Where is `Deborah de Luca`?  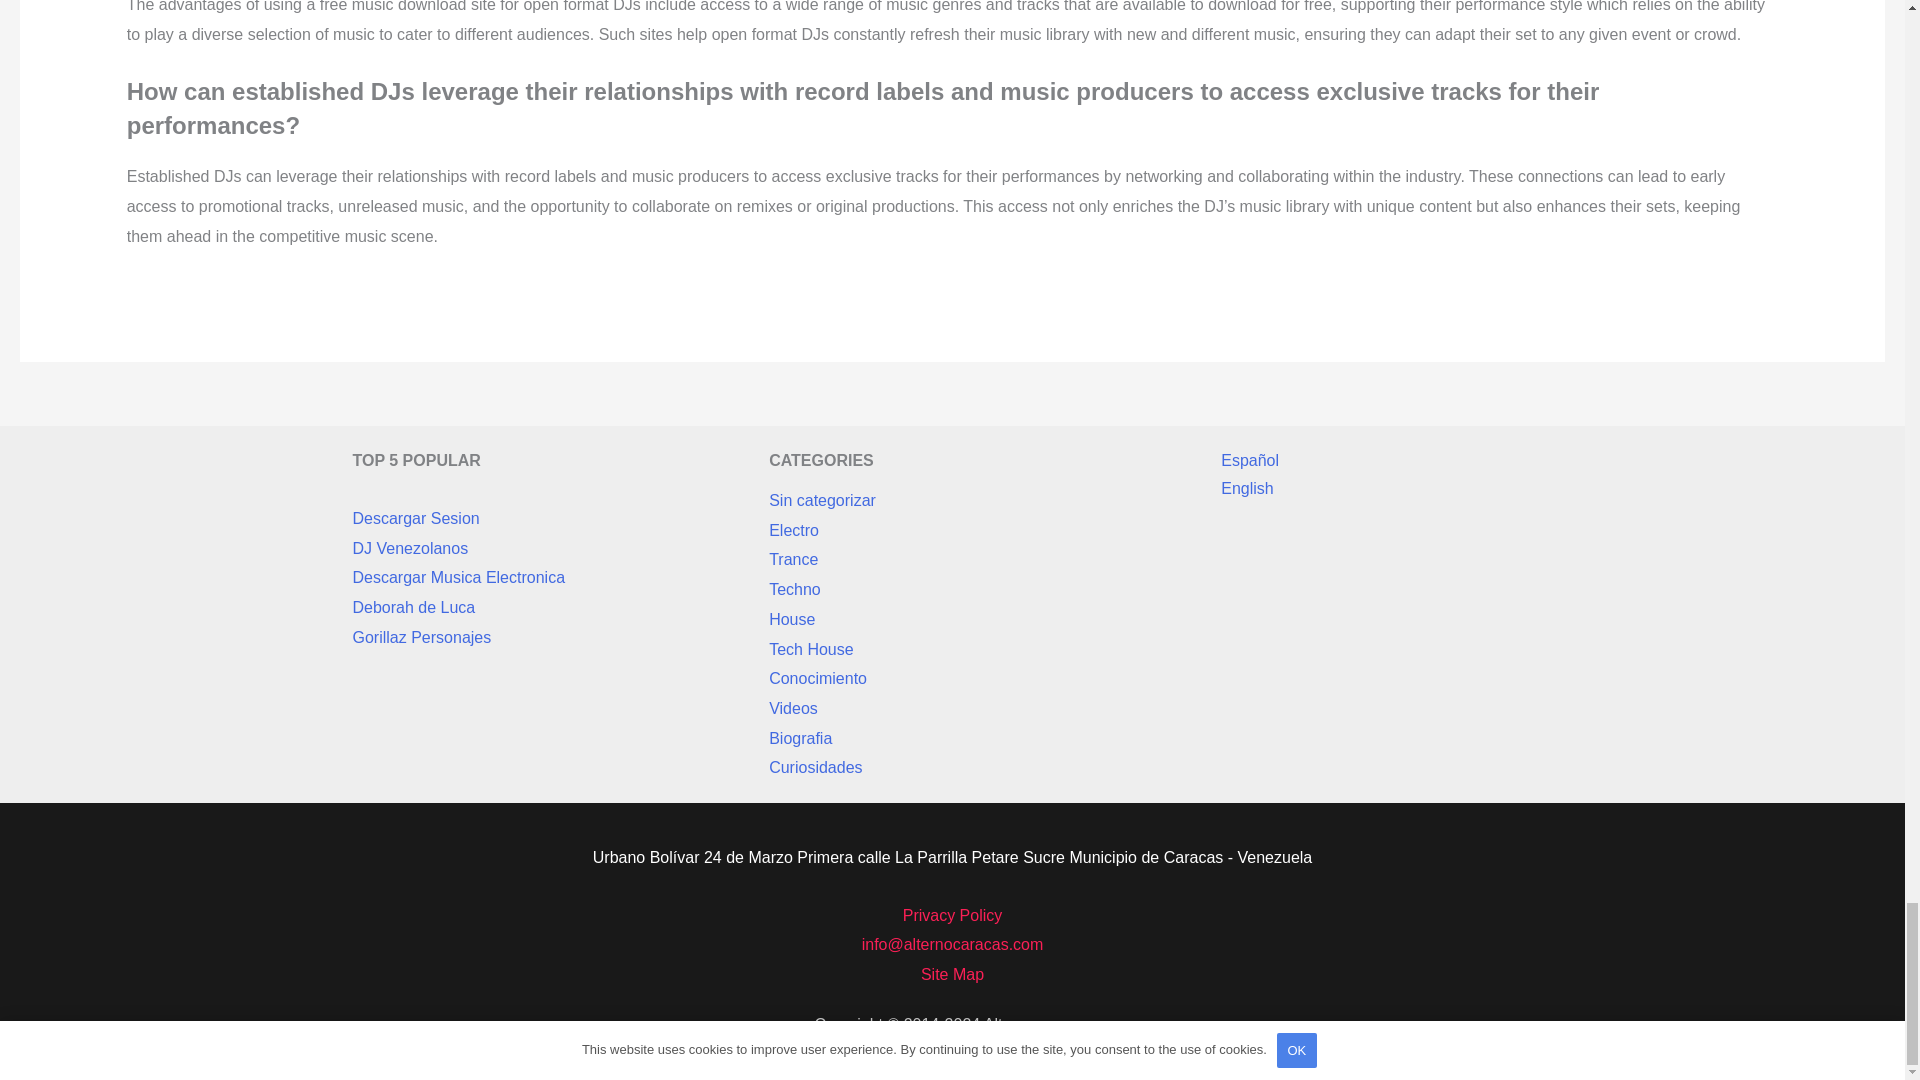
Deborah de Luca is located at coordinates (412, 607).